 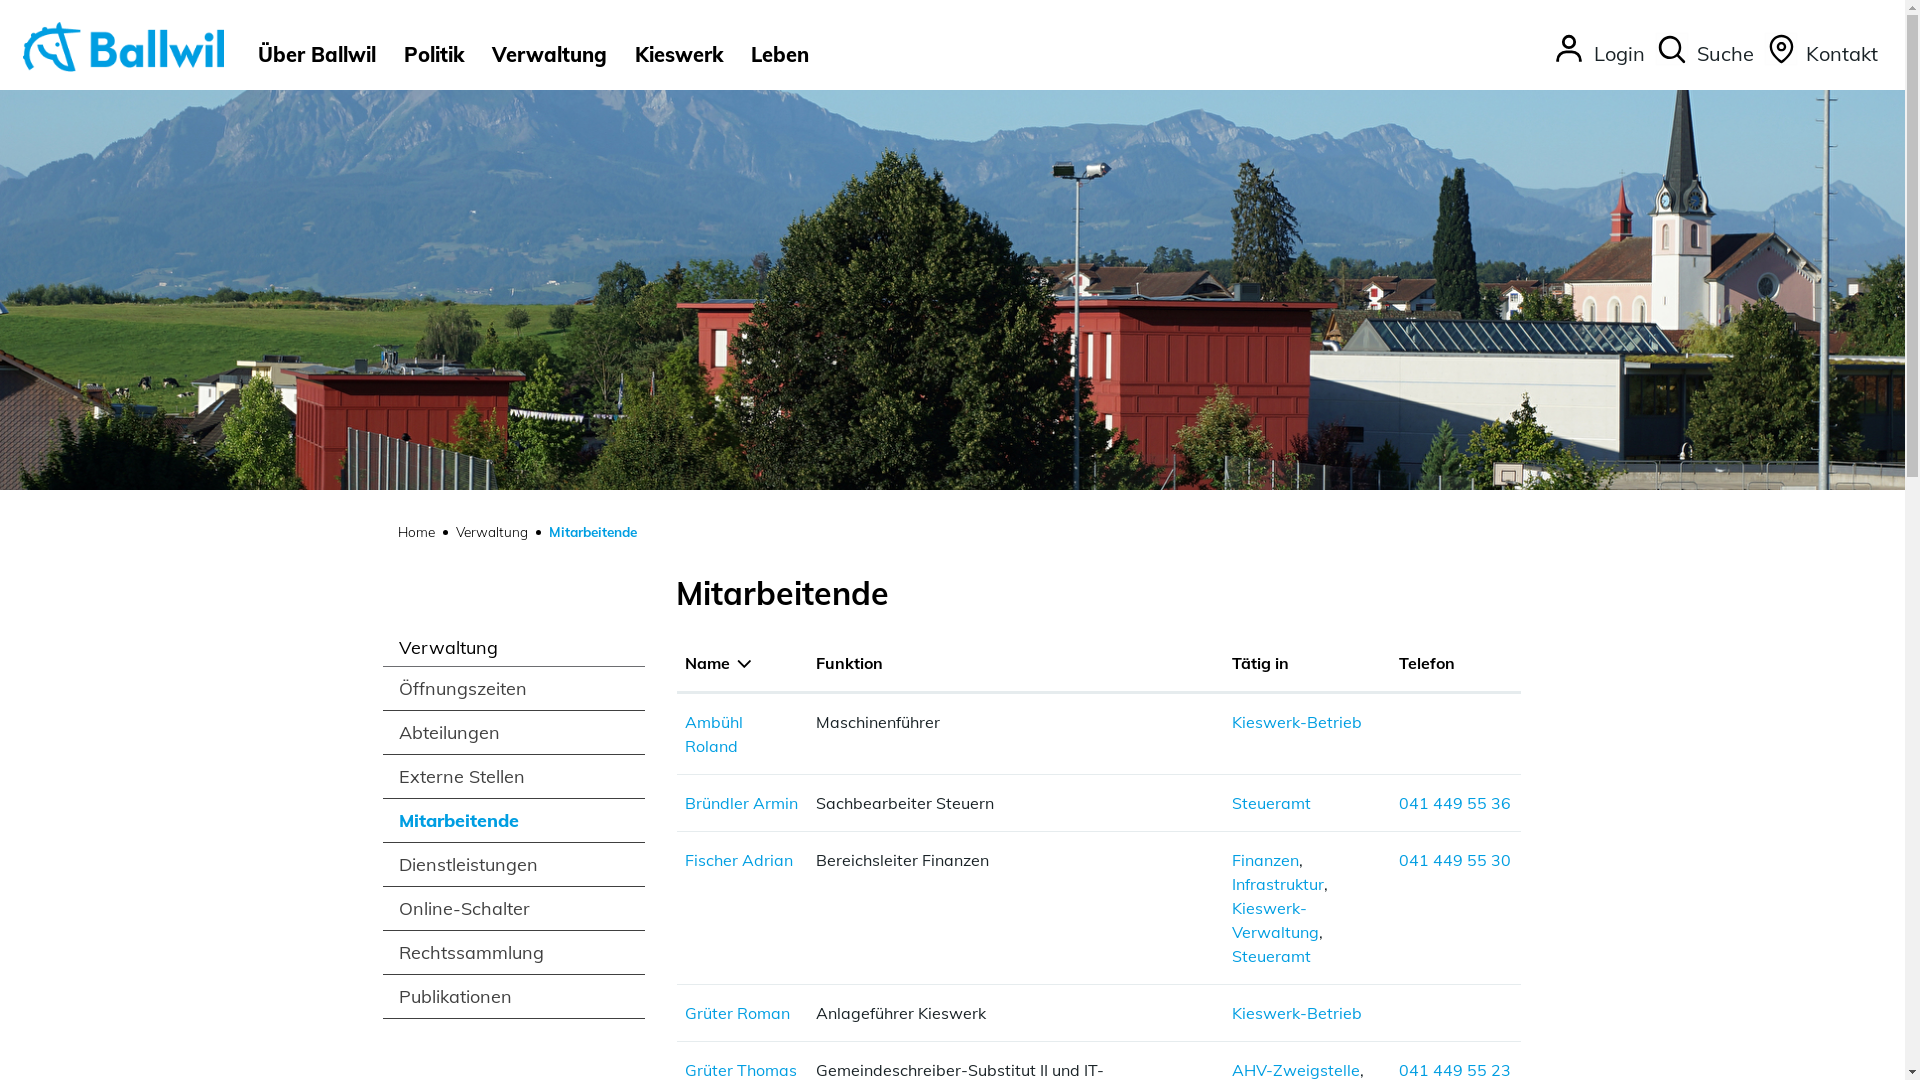 What do you see at coordinates (514, 776) in the screenshot?
I see `Externe Stellen` at bounding box center [514, 776].